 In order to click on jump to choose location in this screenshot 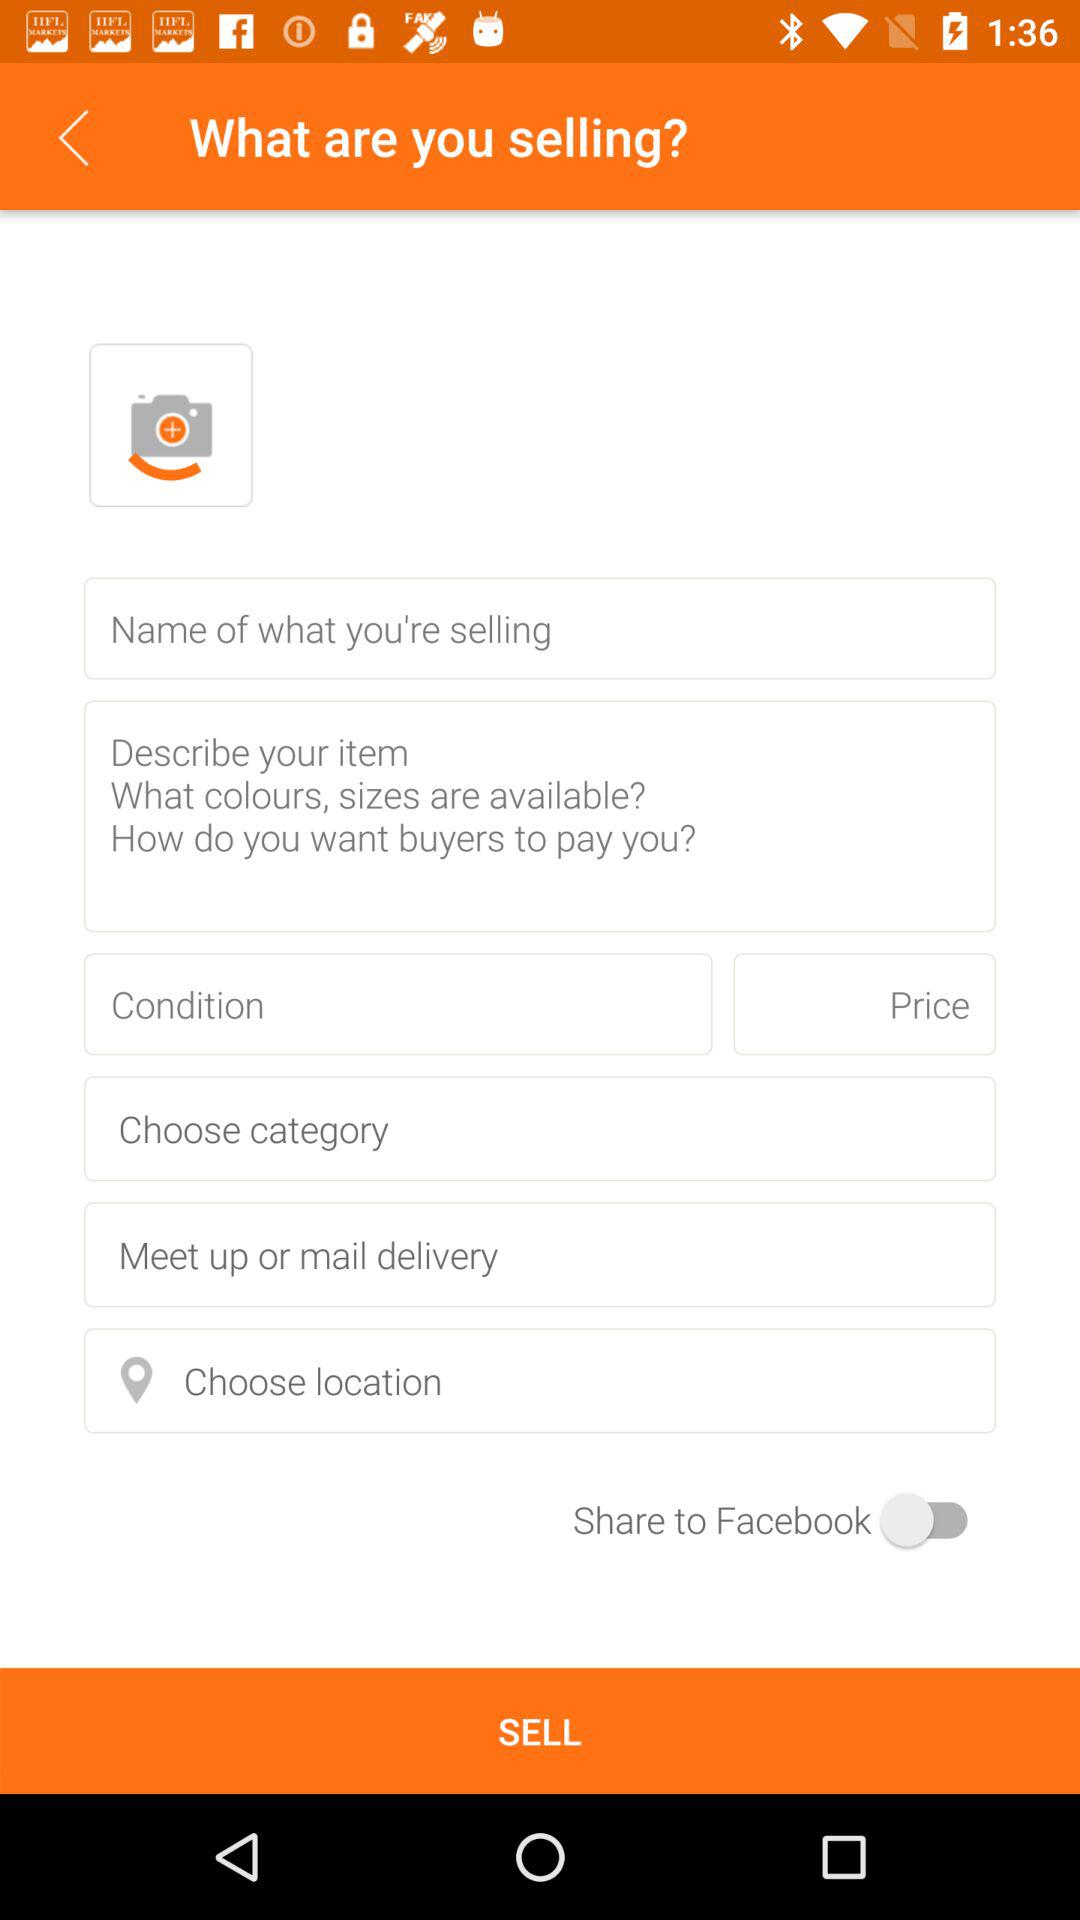, I will do `click(540, 1380)`.